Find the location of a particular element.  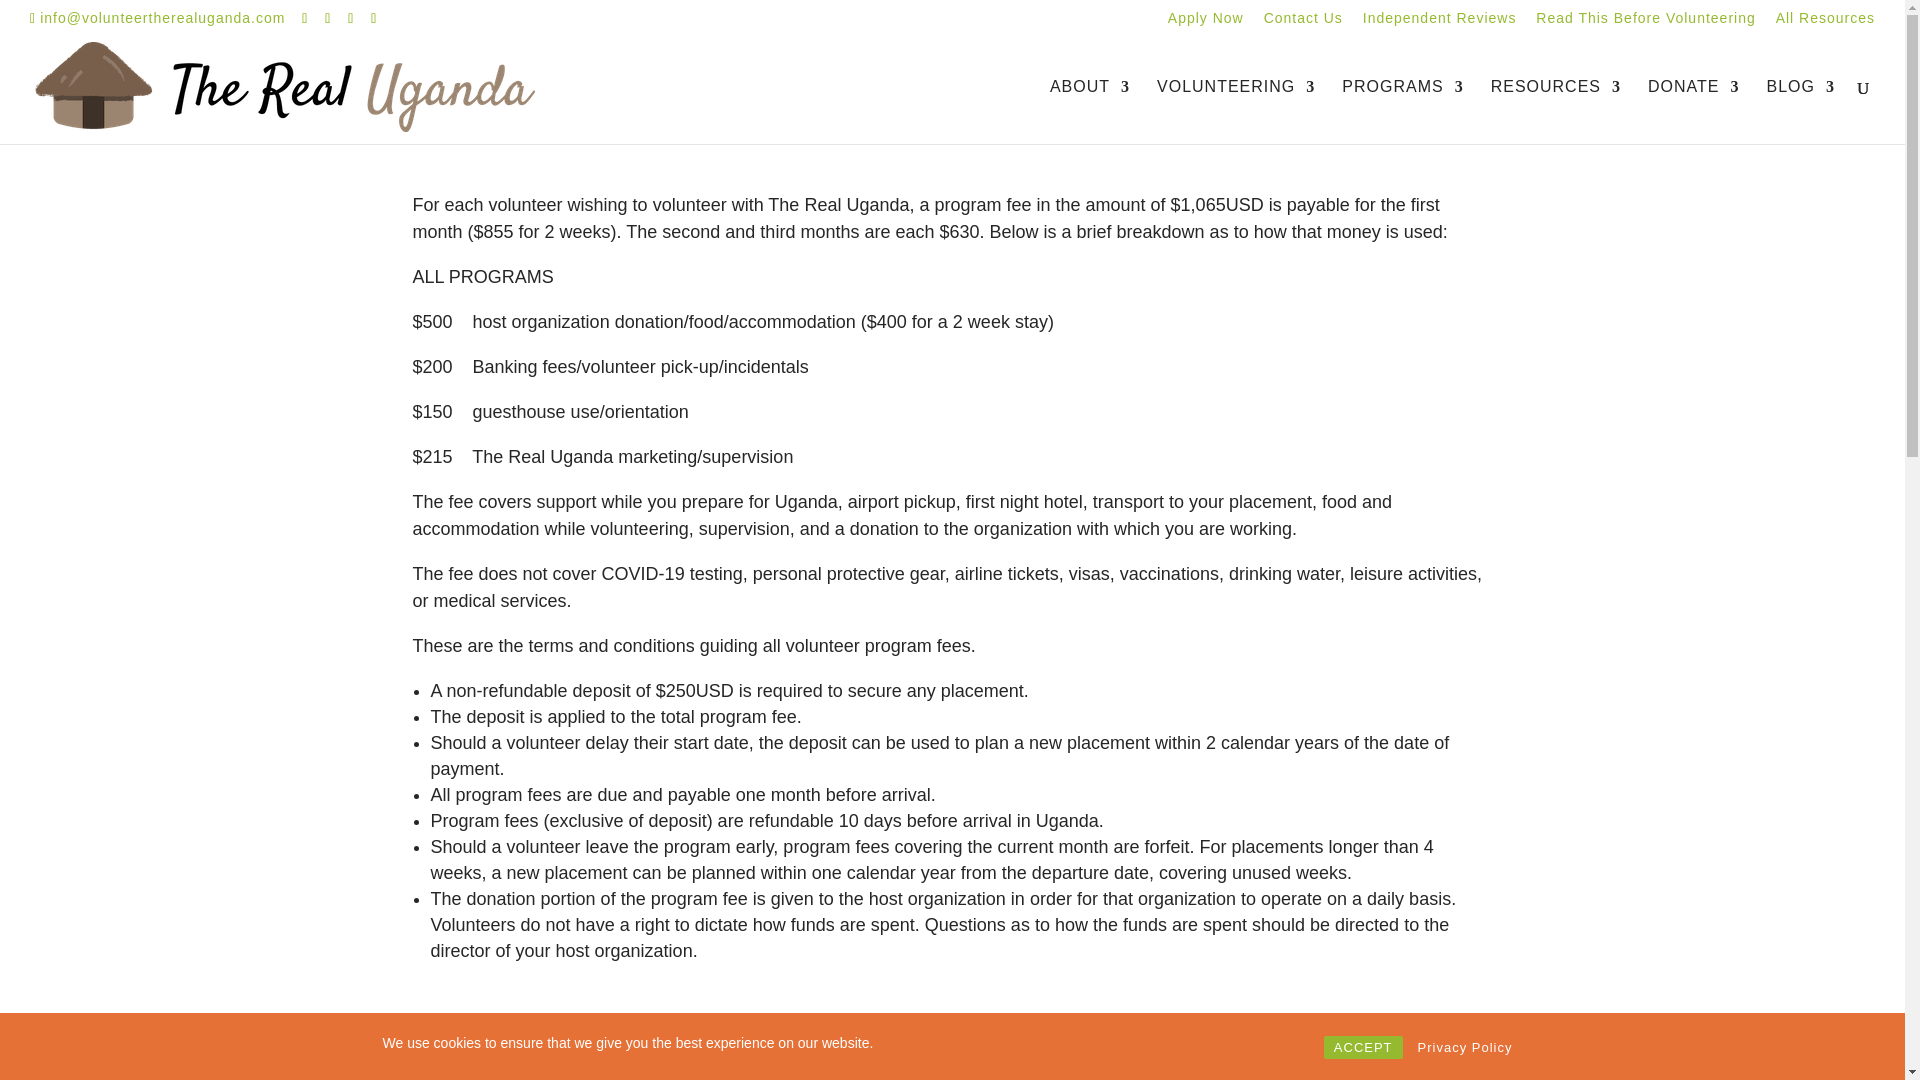

ACCEPT is located at coordinates (1364, 1047).